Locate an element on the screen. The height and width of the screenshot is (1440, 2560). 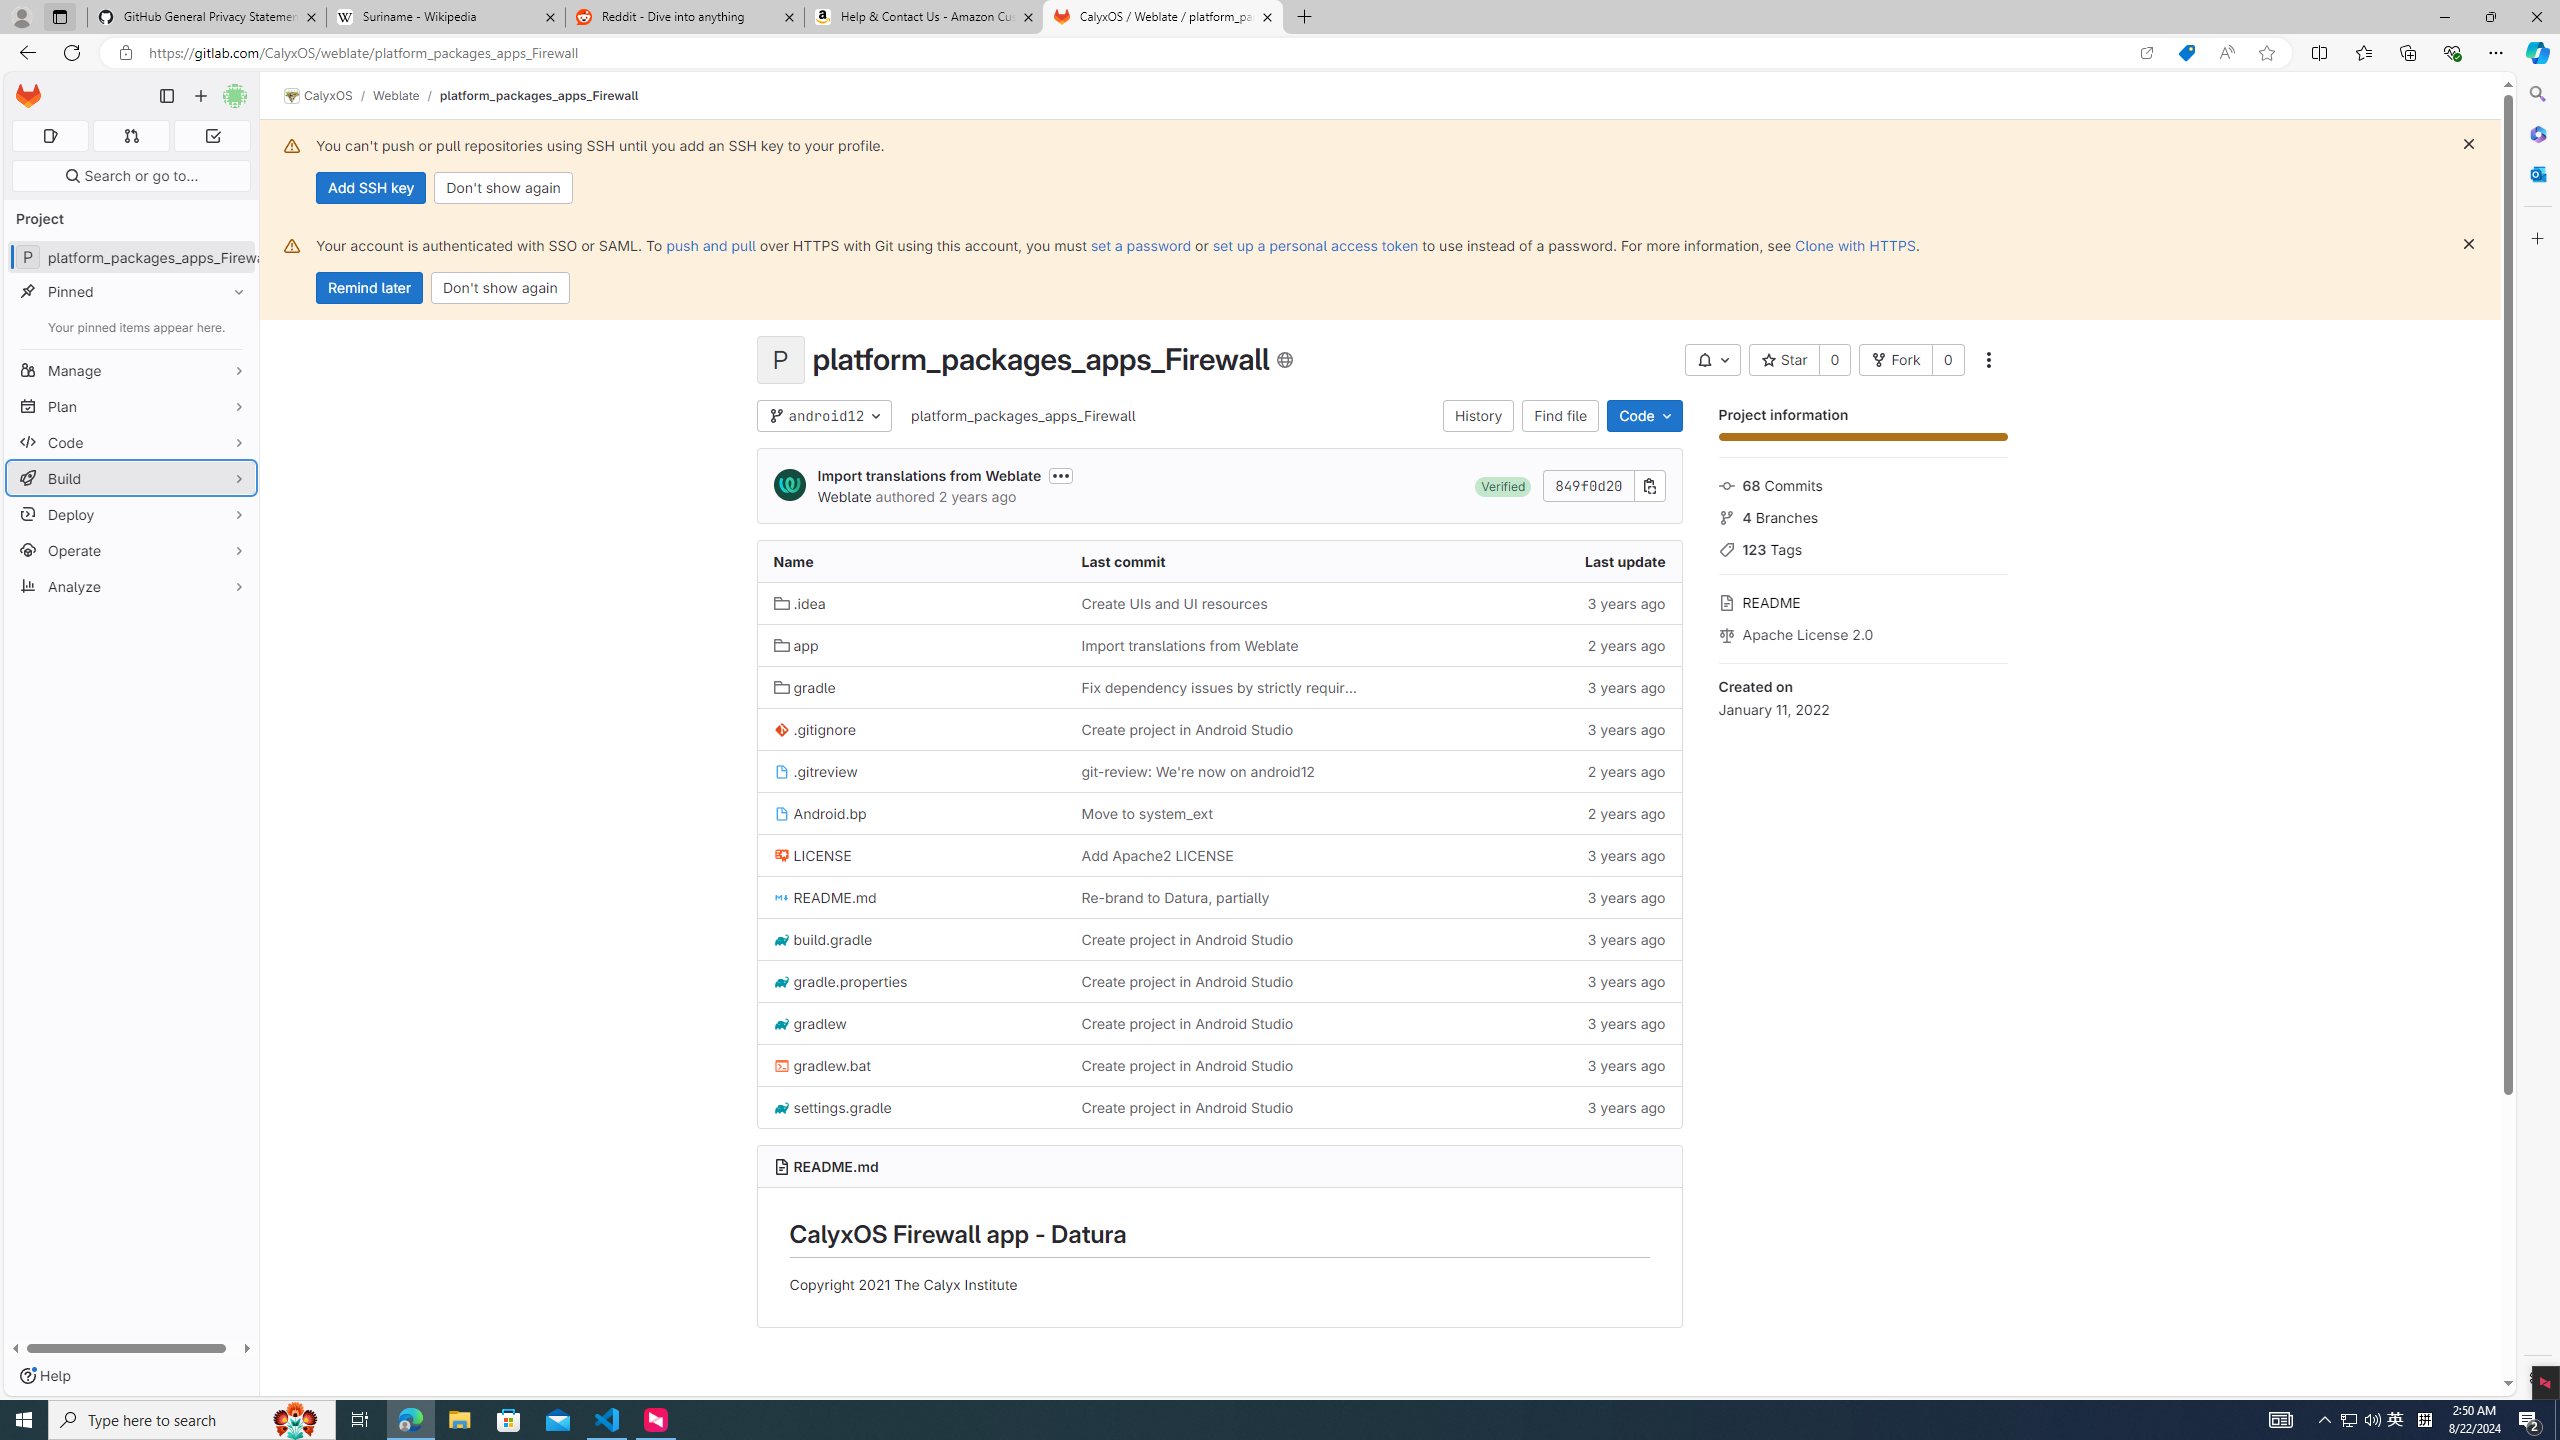
build.gradle is located at coordinates (910, 939).